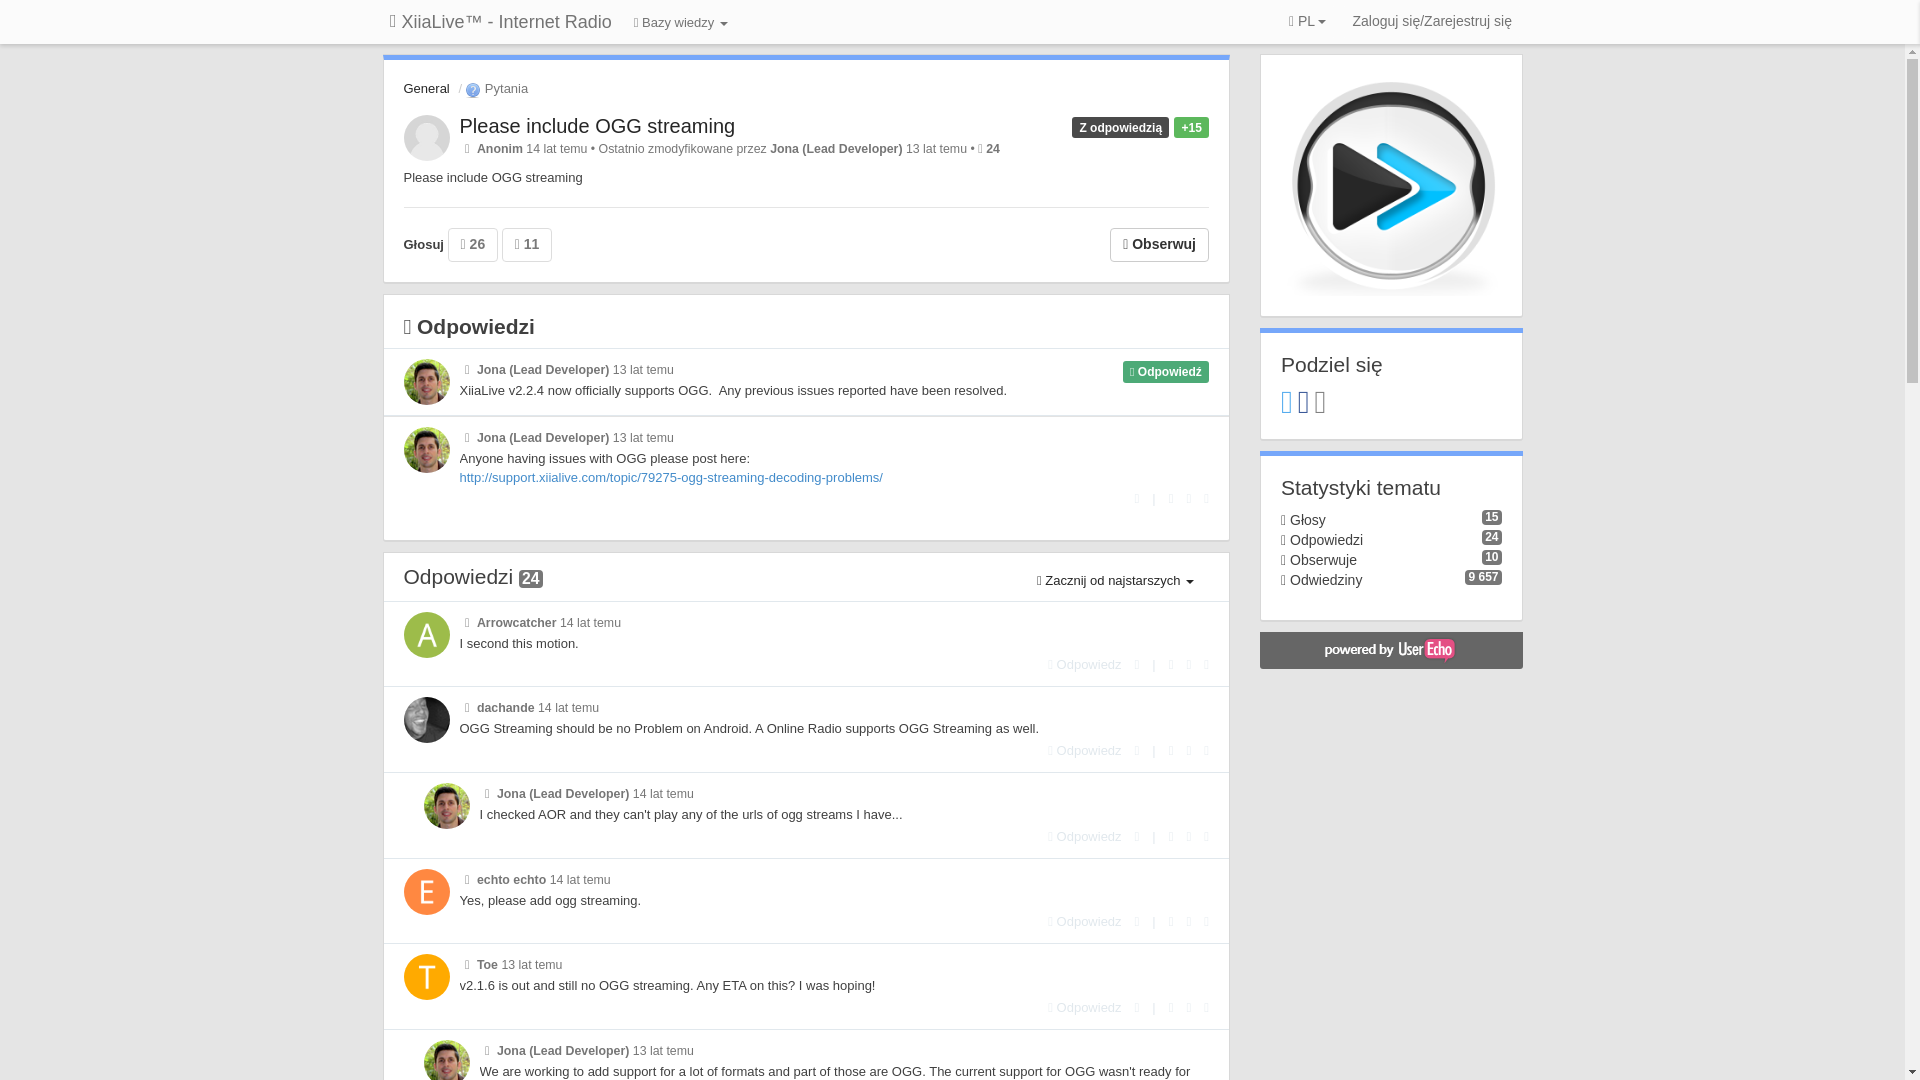 This screenshot has width=1920, height=1080. What do you see at coordinates (598, 126) in the screenshot?
I see `Please include OGG streaming` at bounding box center [598, 126].